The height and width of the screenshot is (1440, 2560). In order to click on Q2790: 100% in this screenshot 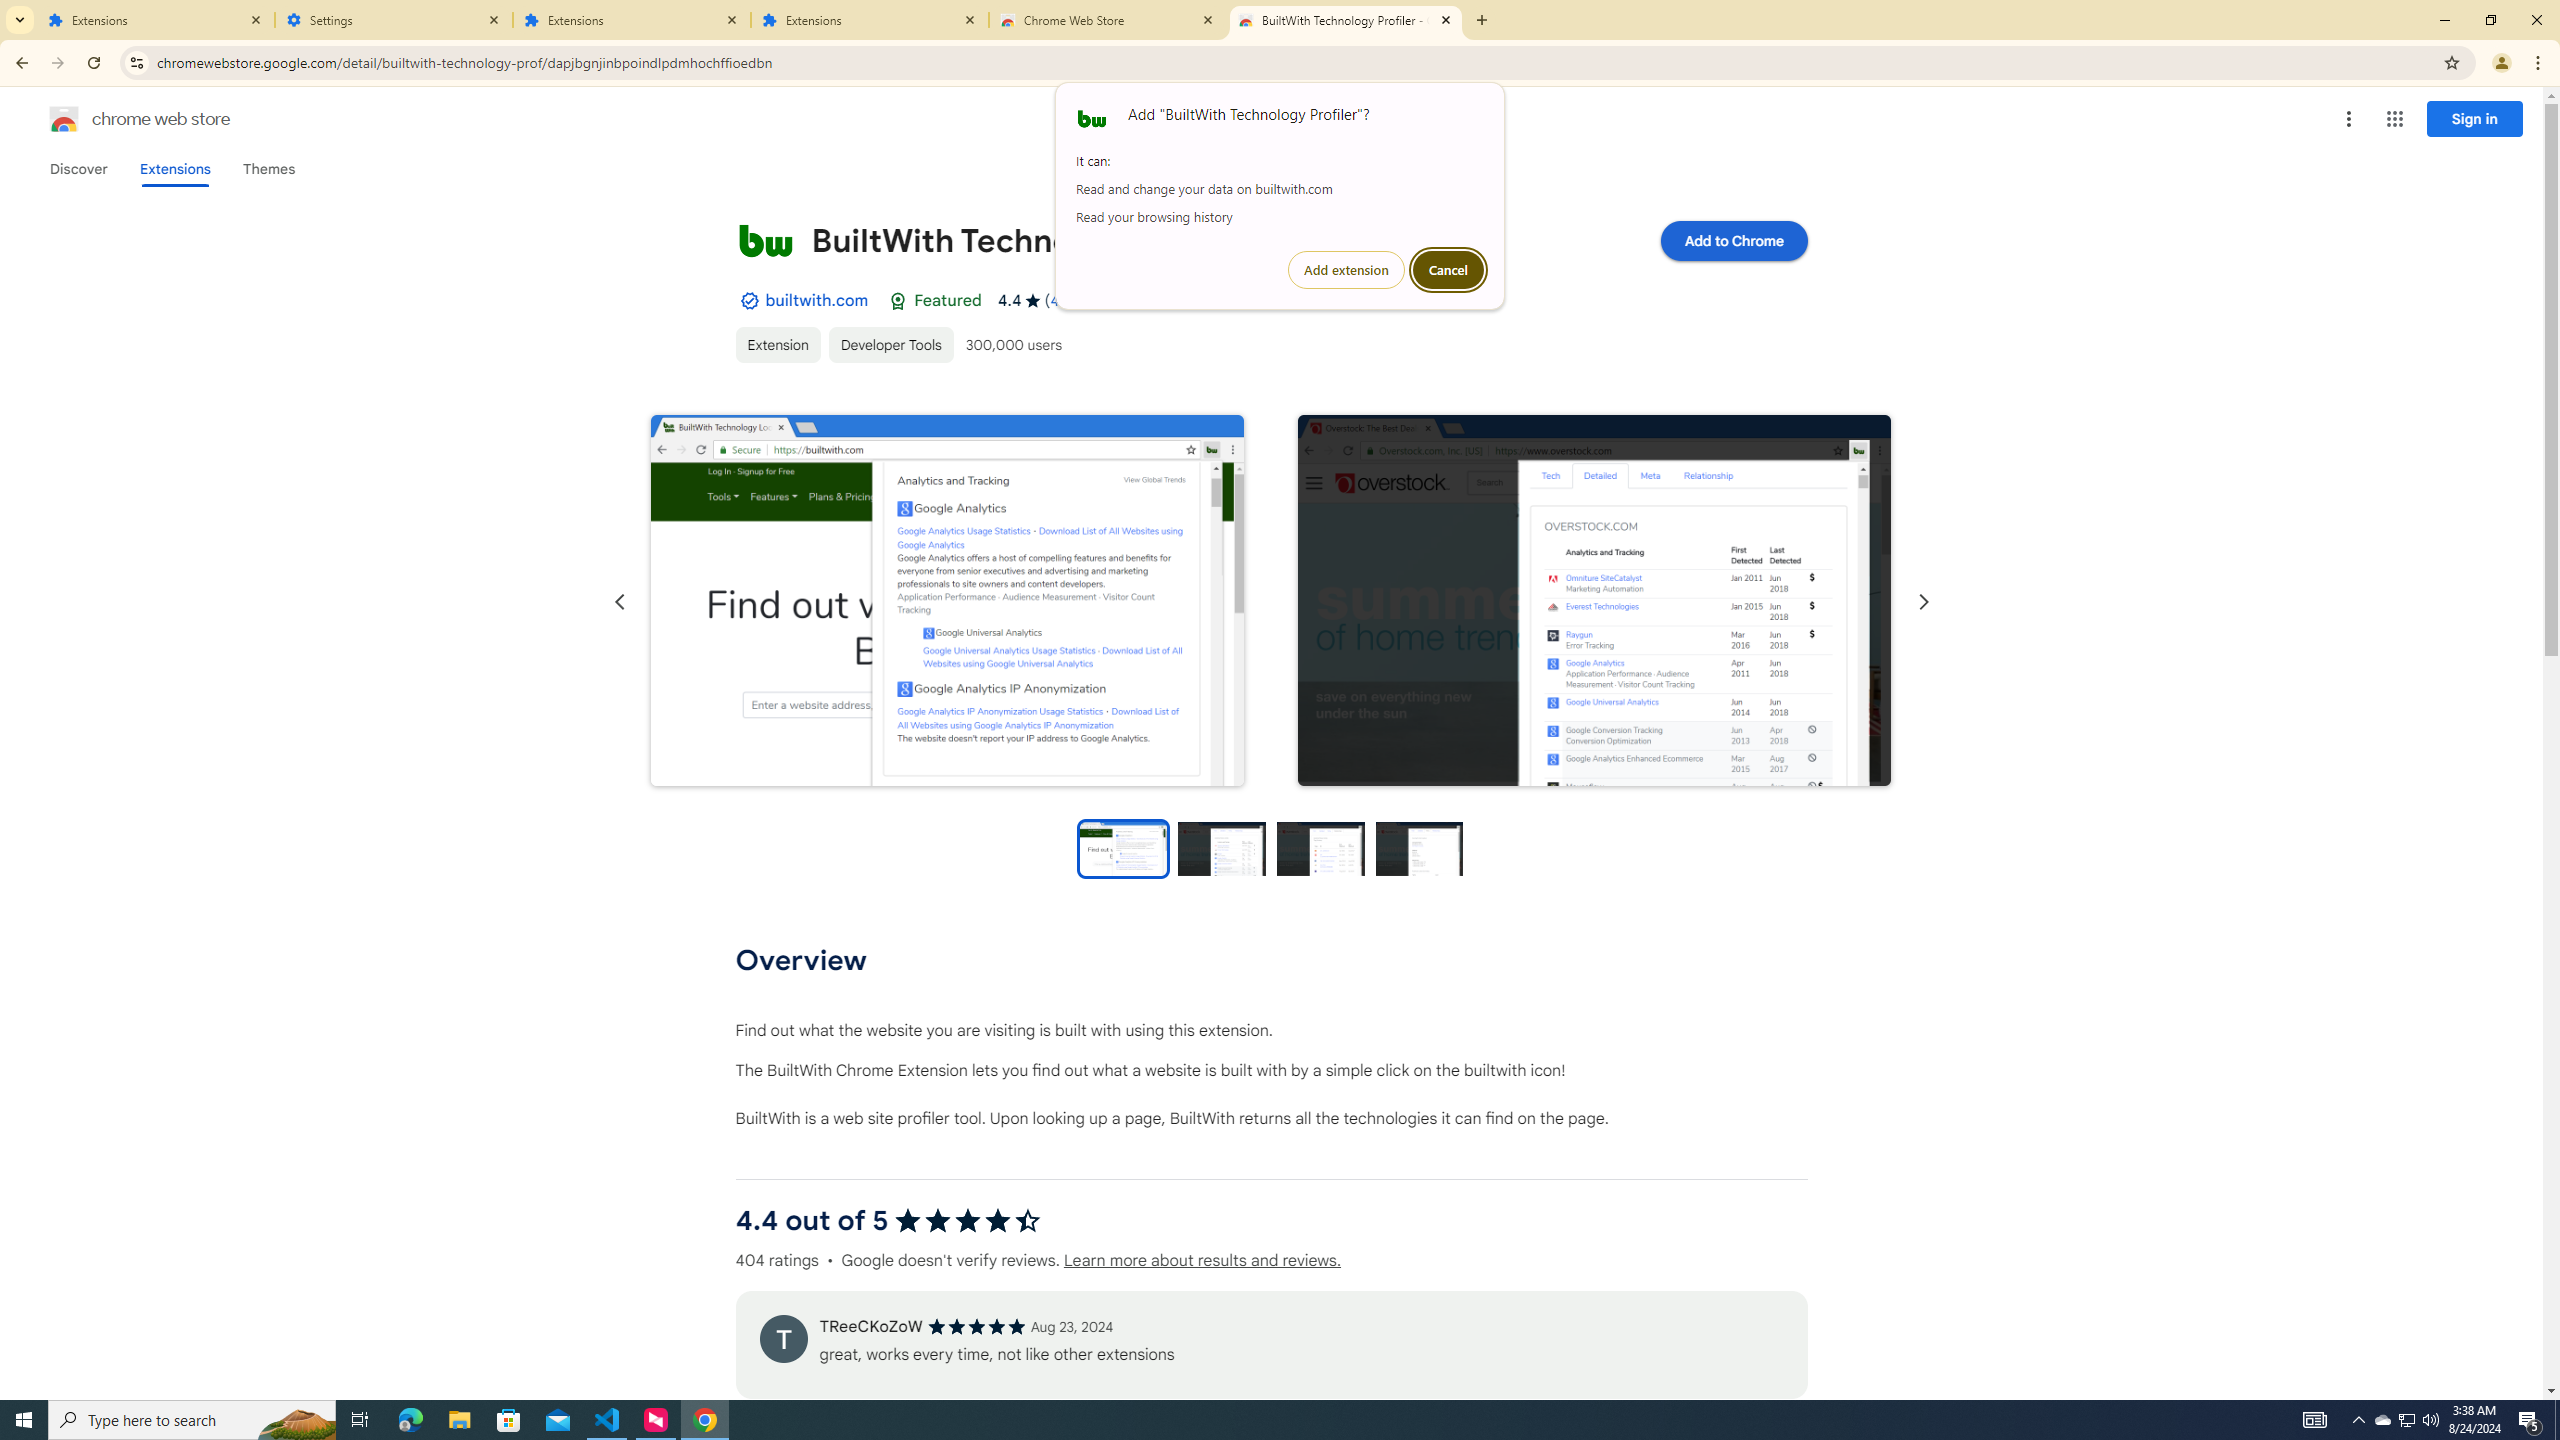, I will do `click(2430, 1420)`.